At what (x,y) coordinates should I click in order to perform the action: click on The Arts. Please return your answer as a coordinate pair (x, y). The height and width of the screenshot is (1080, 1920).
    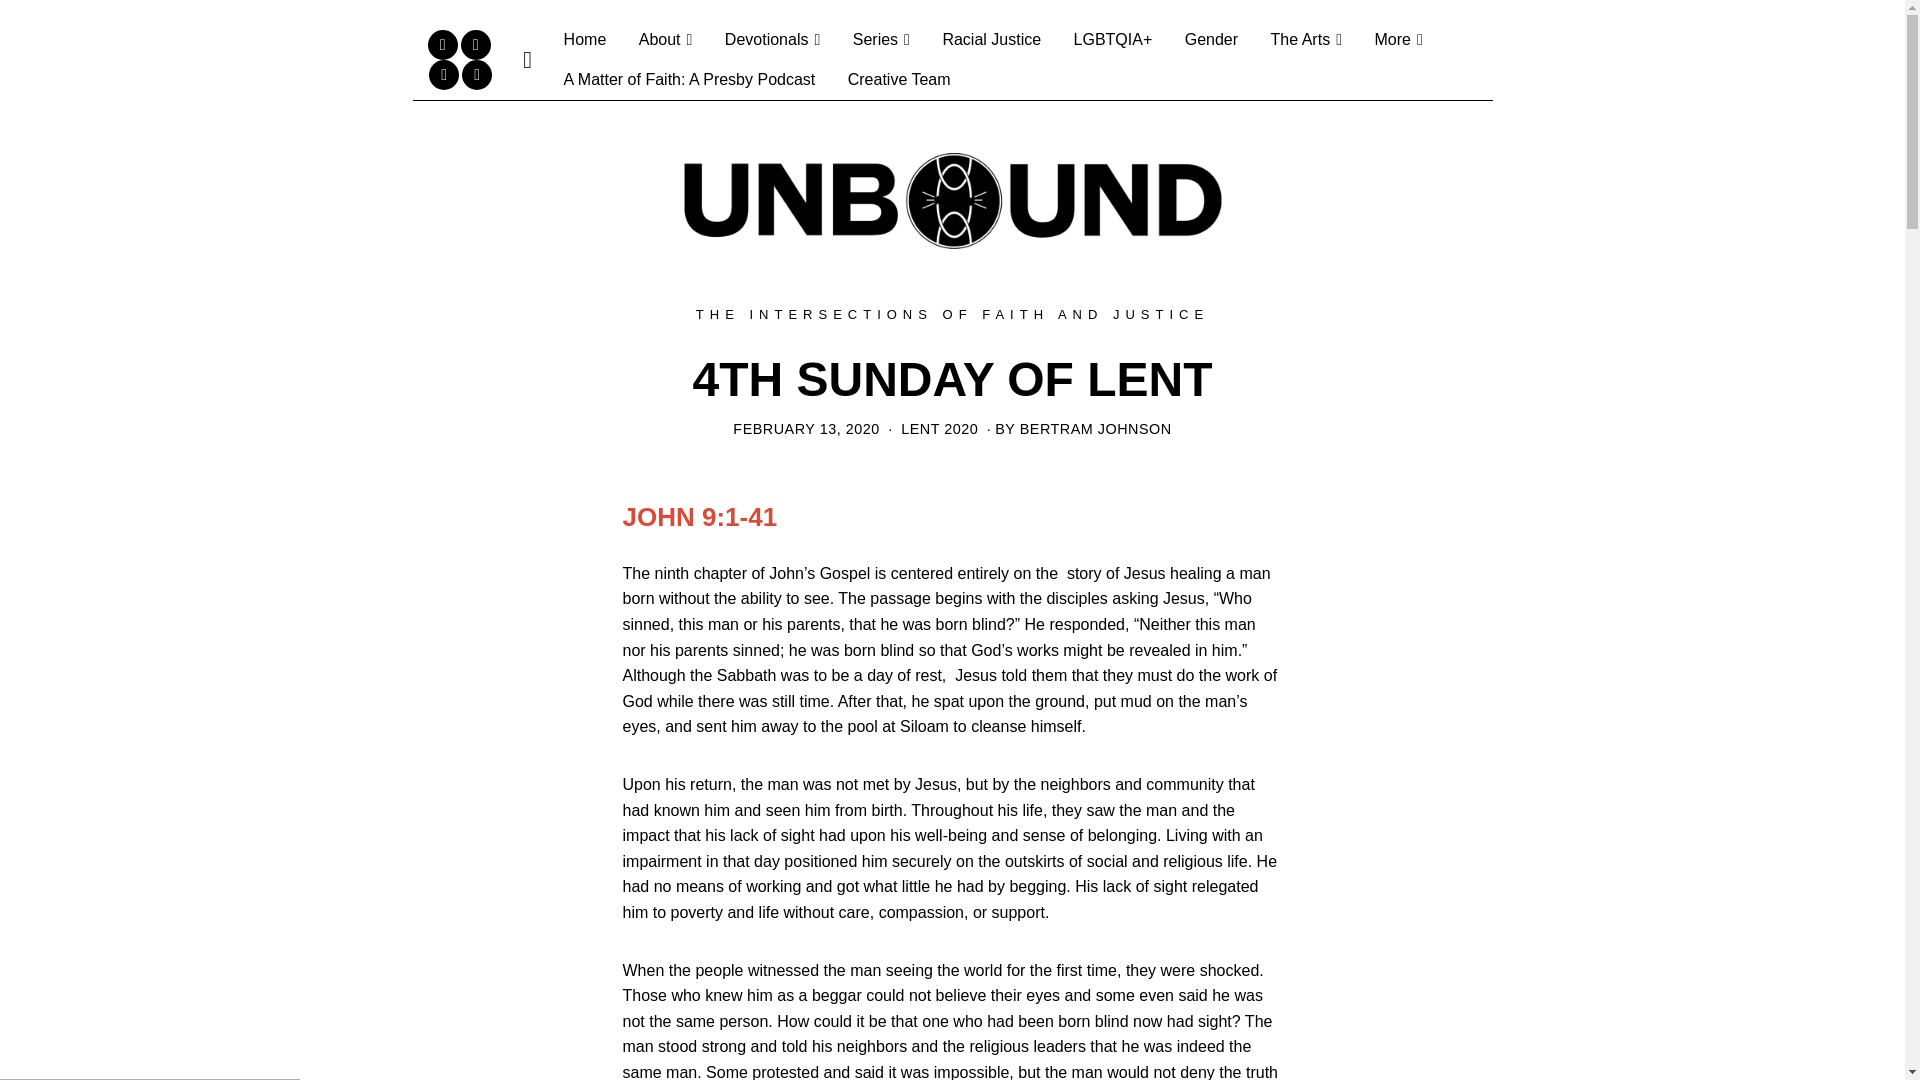
    Looking at the image, I should click on (1306, 40).